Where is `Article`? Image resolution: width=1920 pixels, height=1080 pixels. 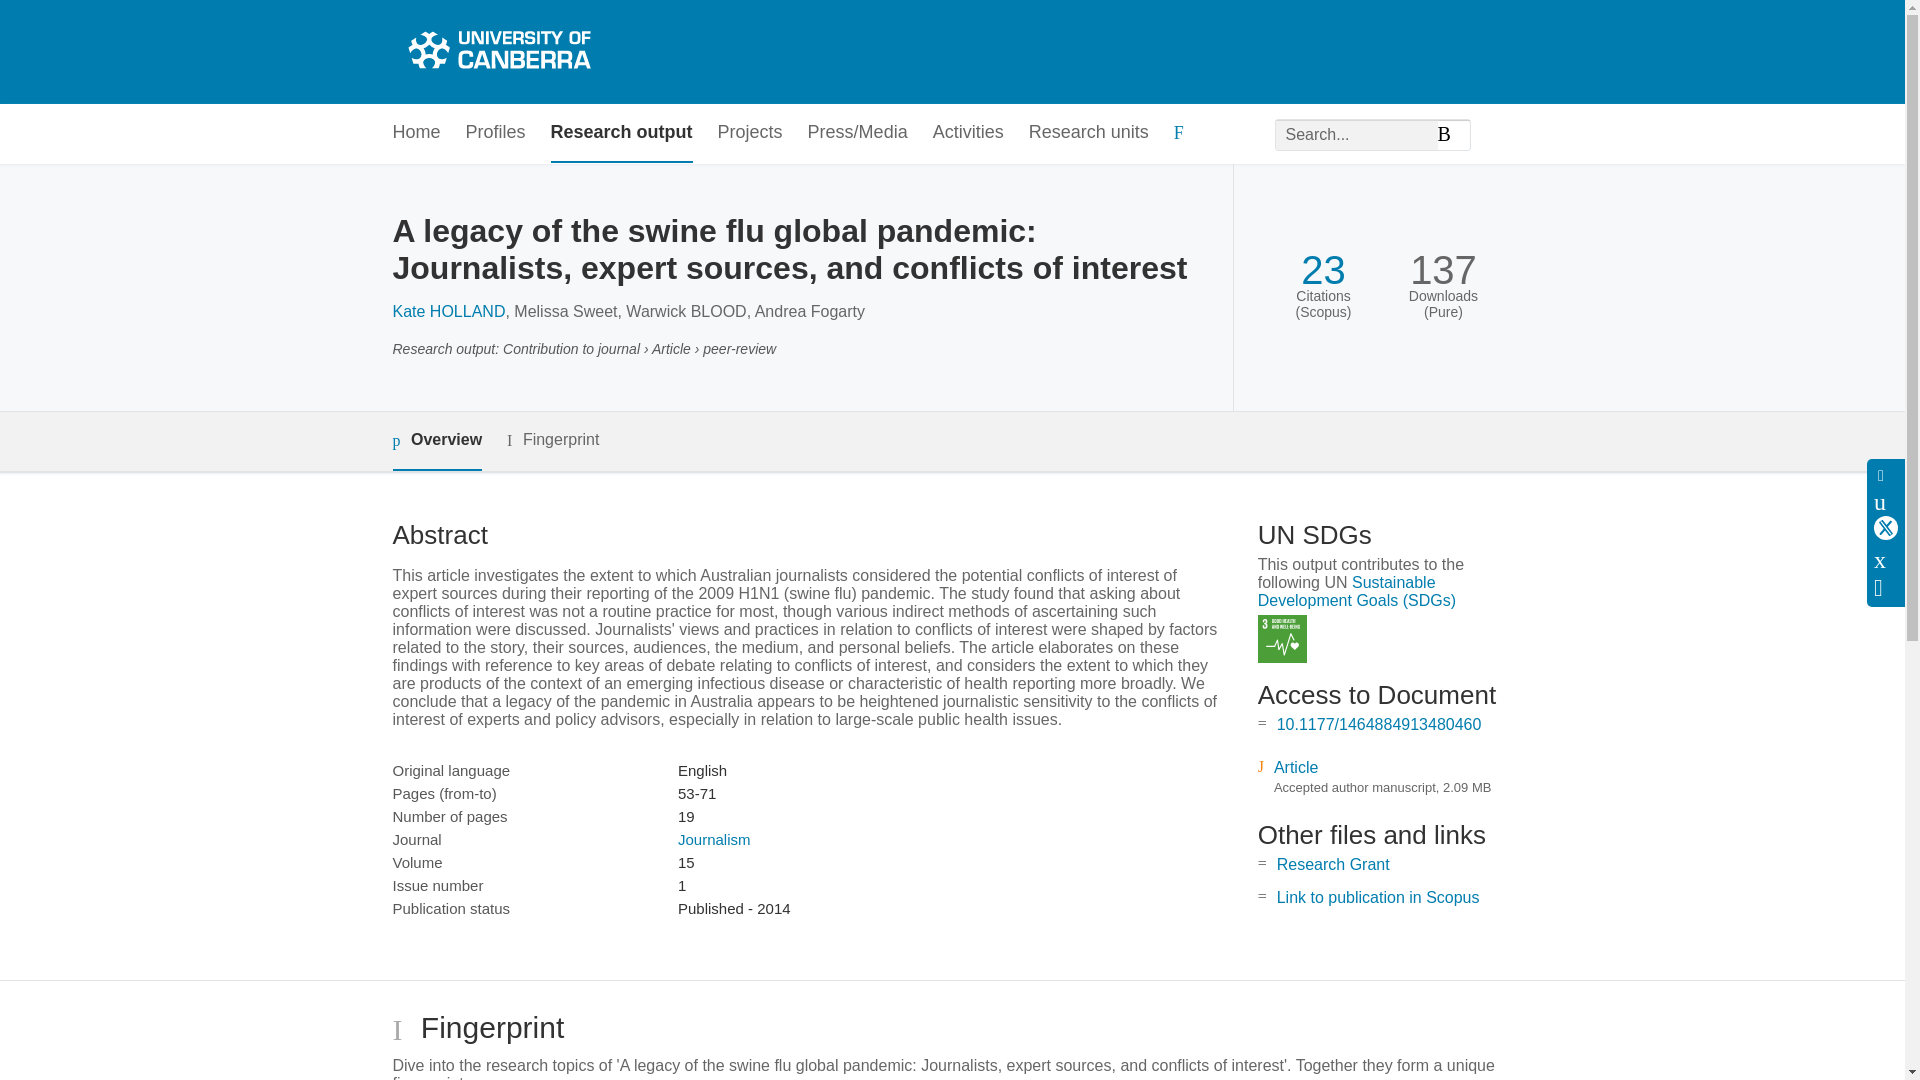
Article is located at coordinates (1296, 768).